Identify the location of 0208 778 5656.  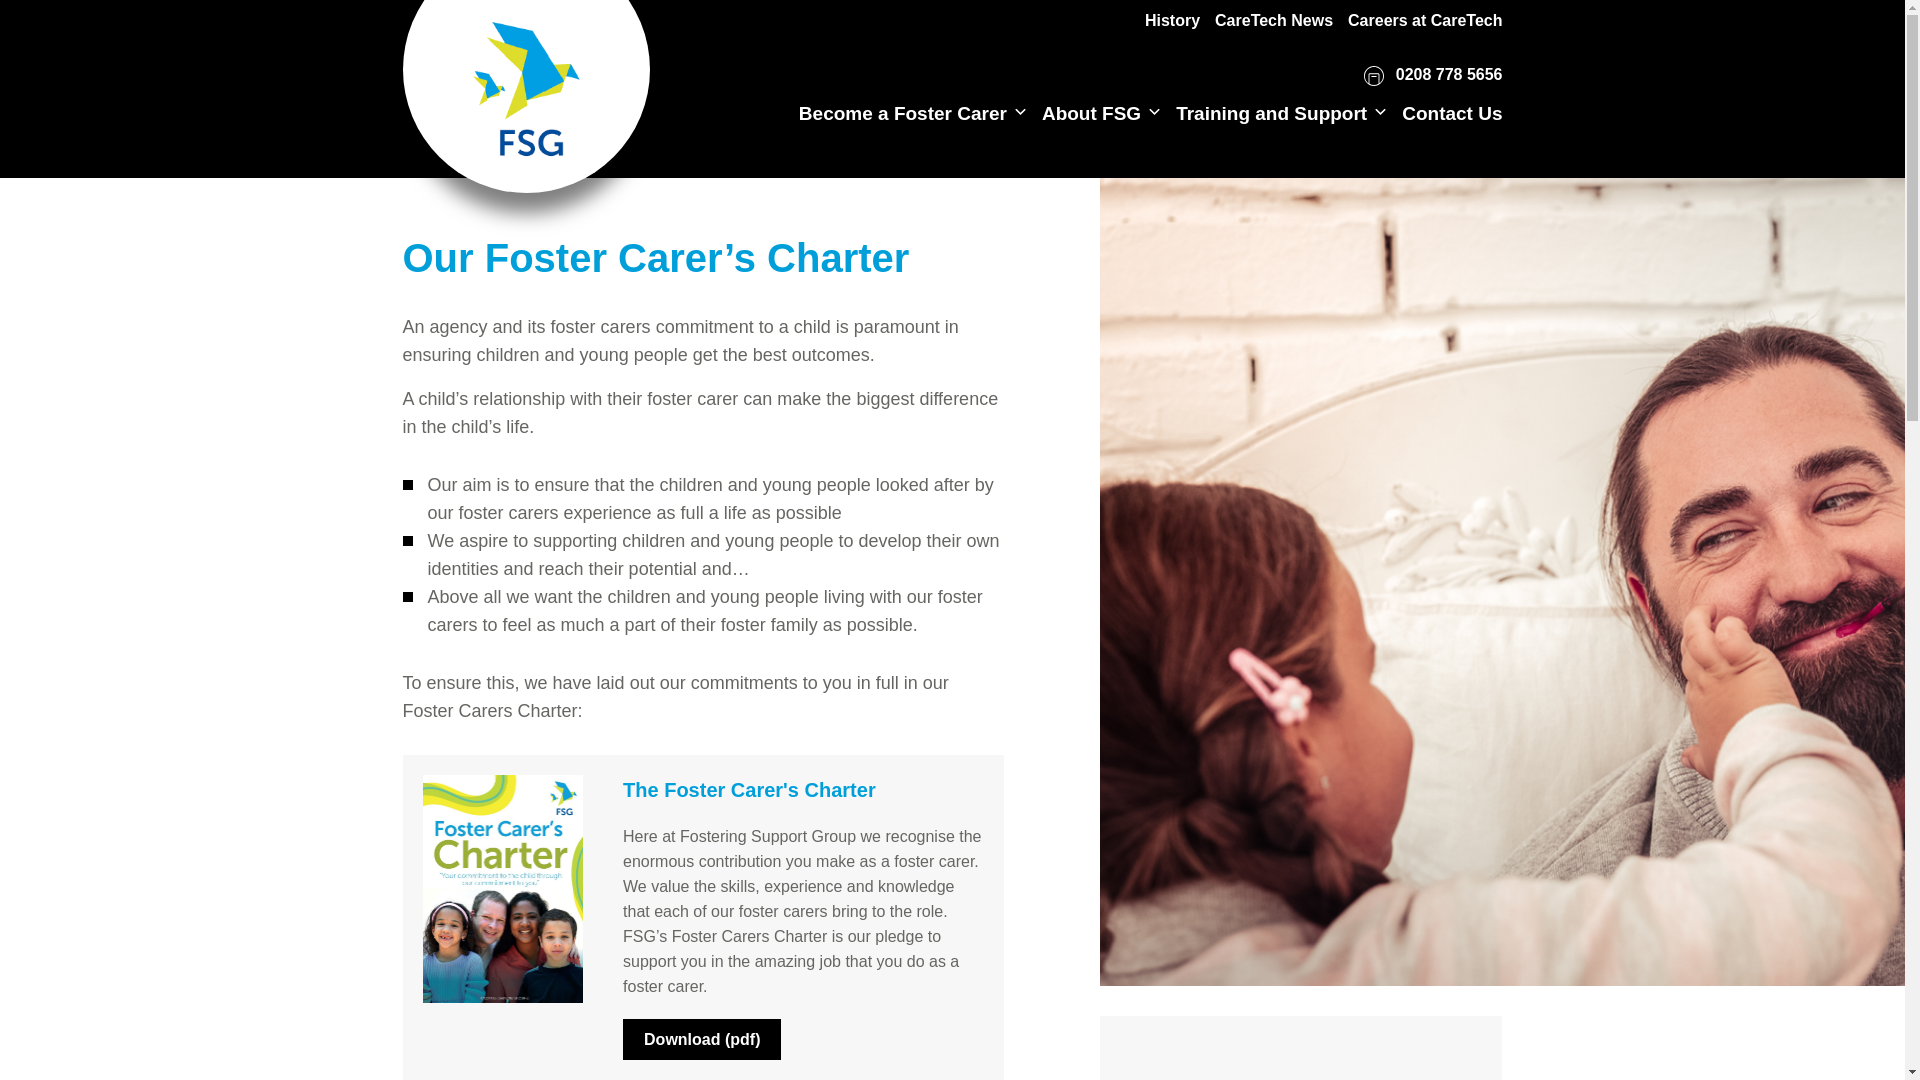
(1432, 76).